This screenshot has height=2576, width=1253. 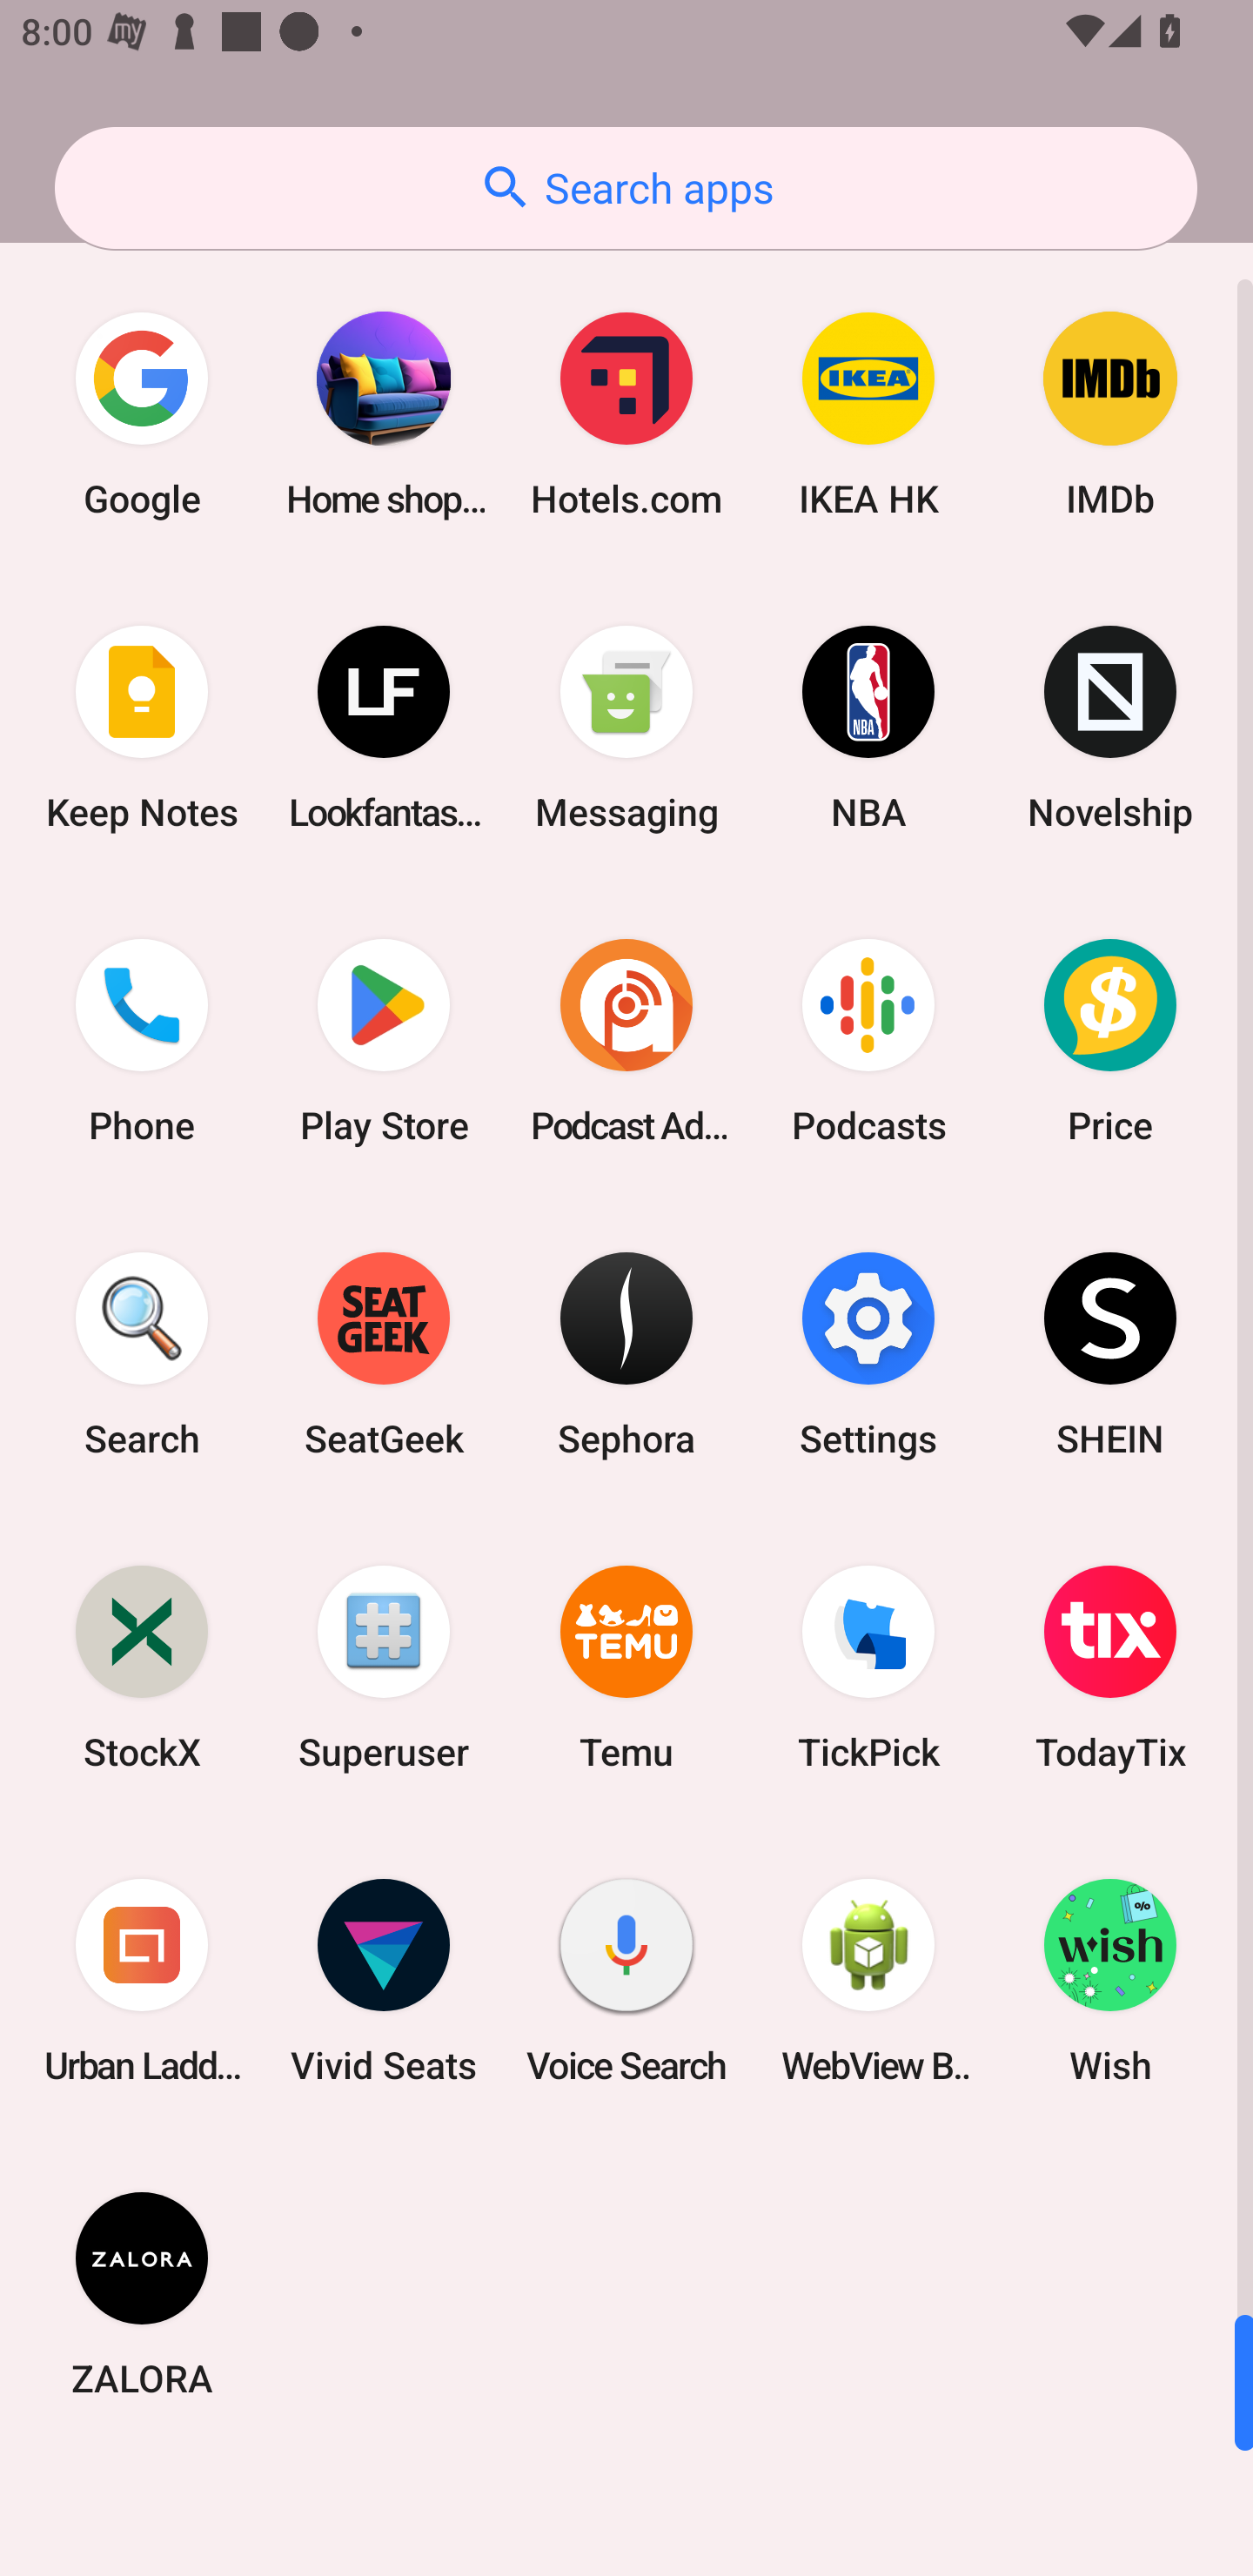 I want to click on TodayTix, so click(x=1110, y=1666).